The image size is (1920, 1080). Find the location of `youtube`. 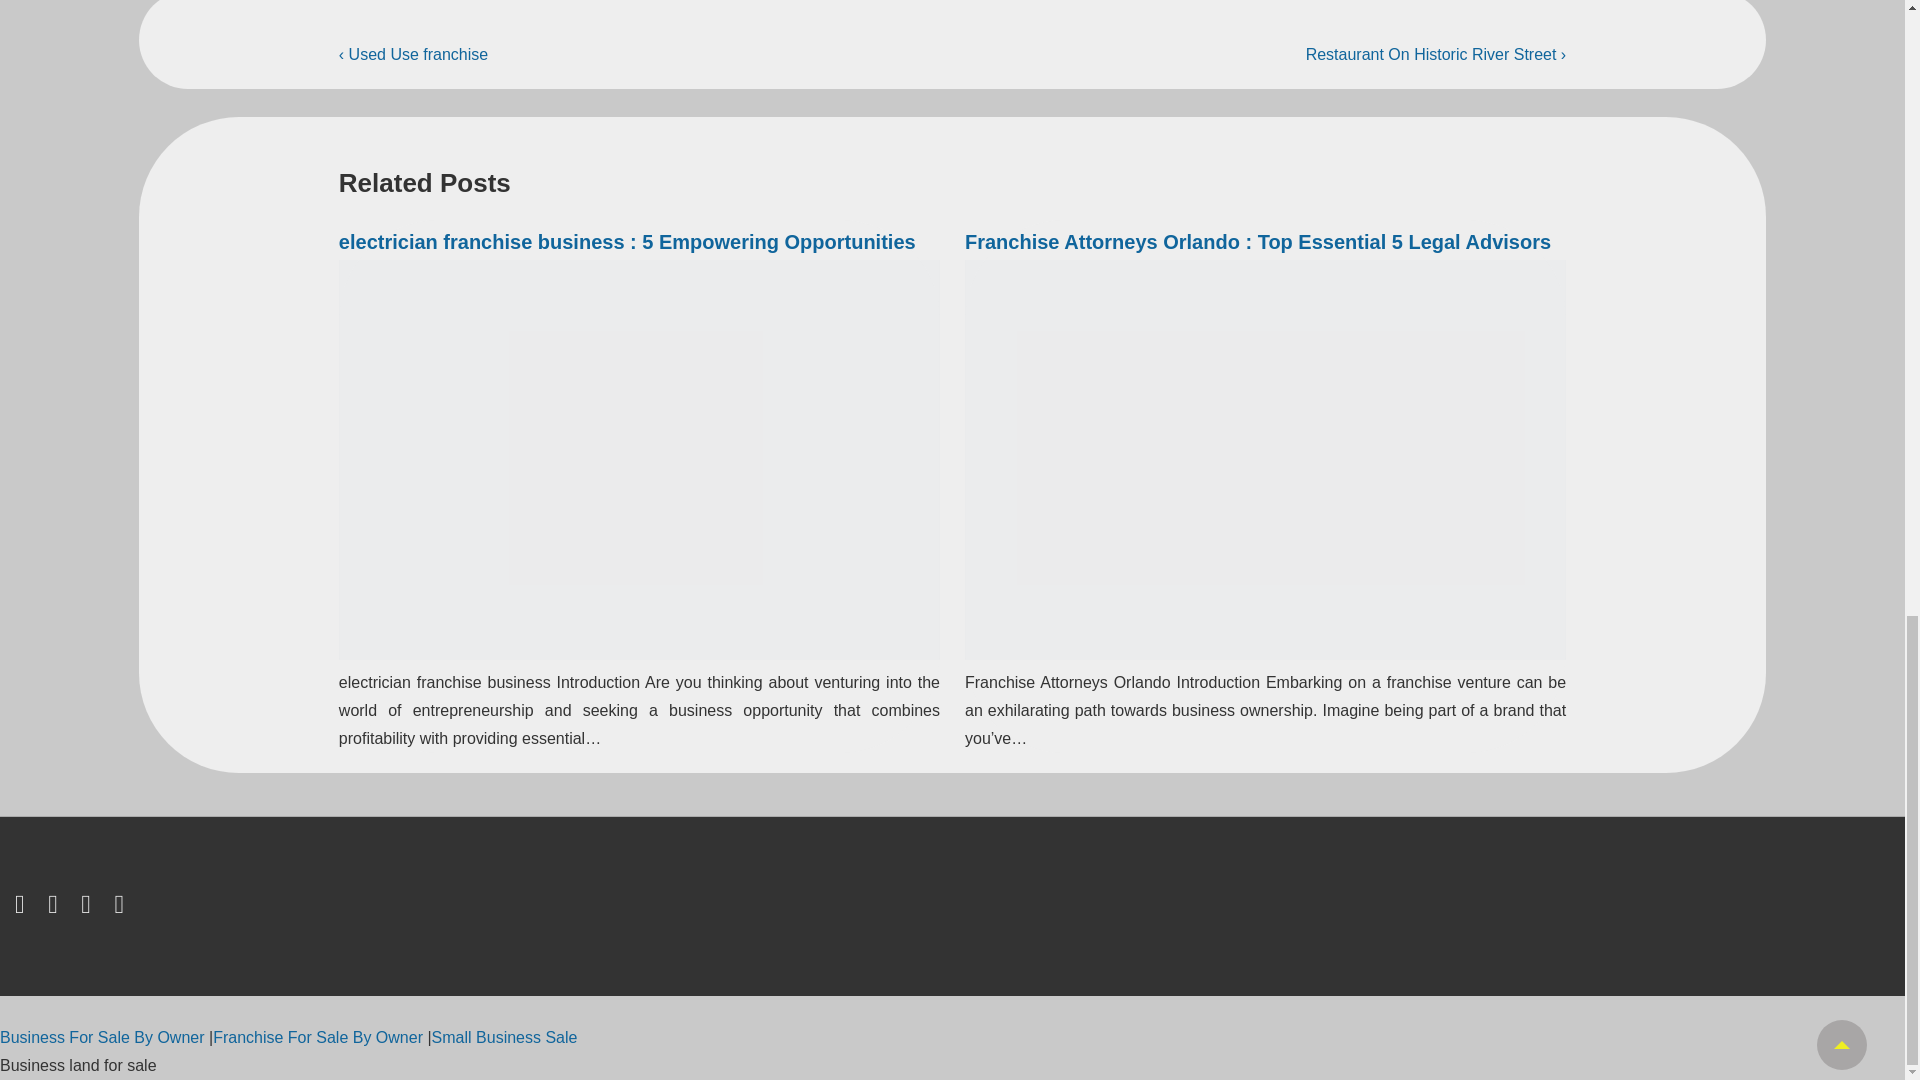

youtube is located at coordinates (120, 908).